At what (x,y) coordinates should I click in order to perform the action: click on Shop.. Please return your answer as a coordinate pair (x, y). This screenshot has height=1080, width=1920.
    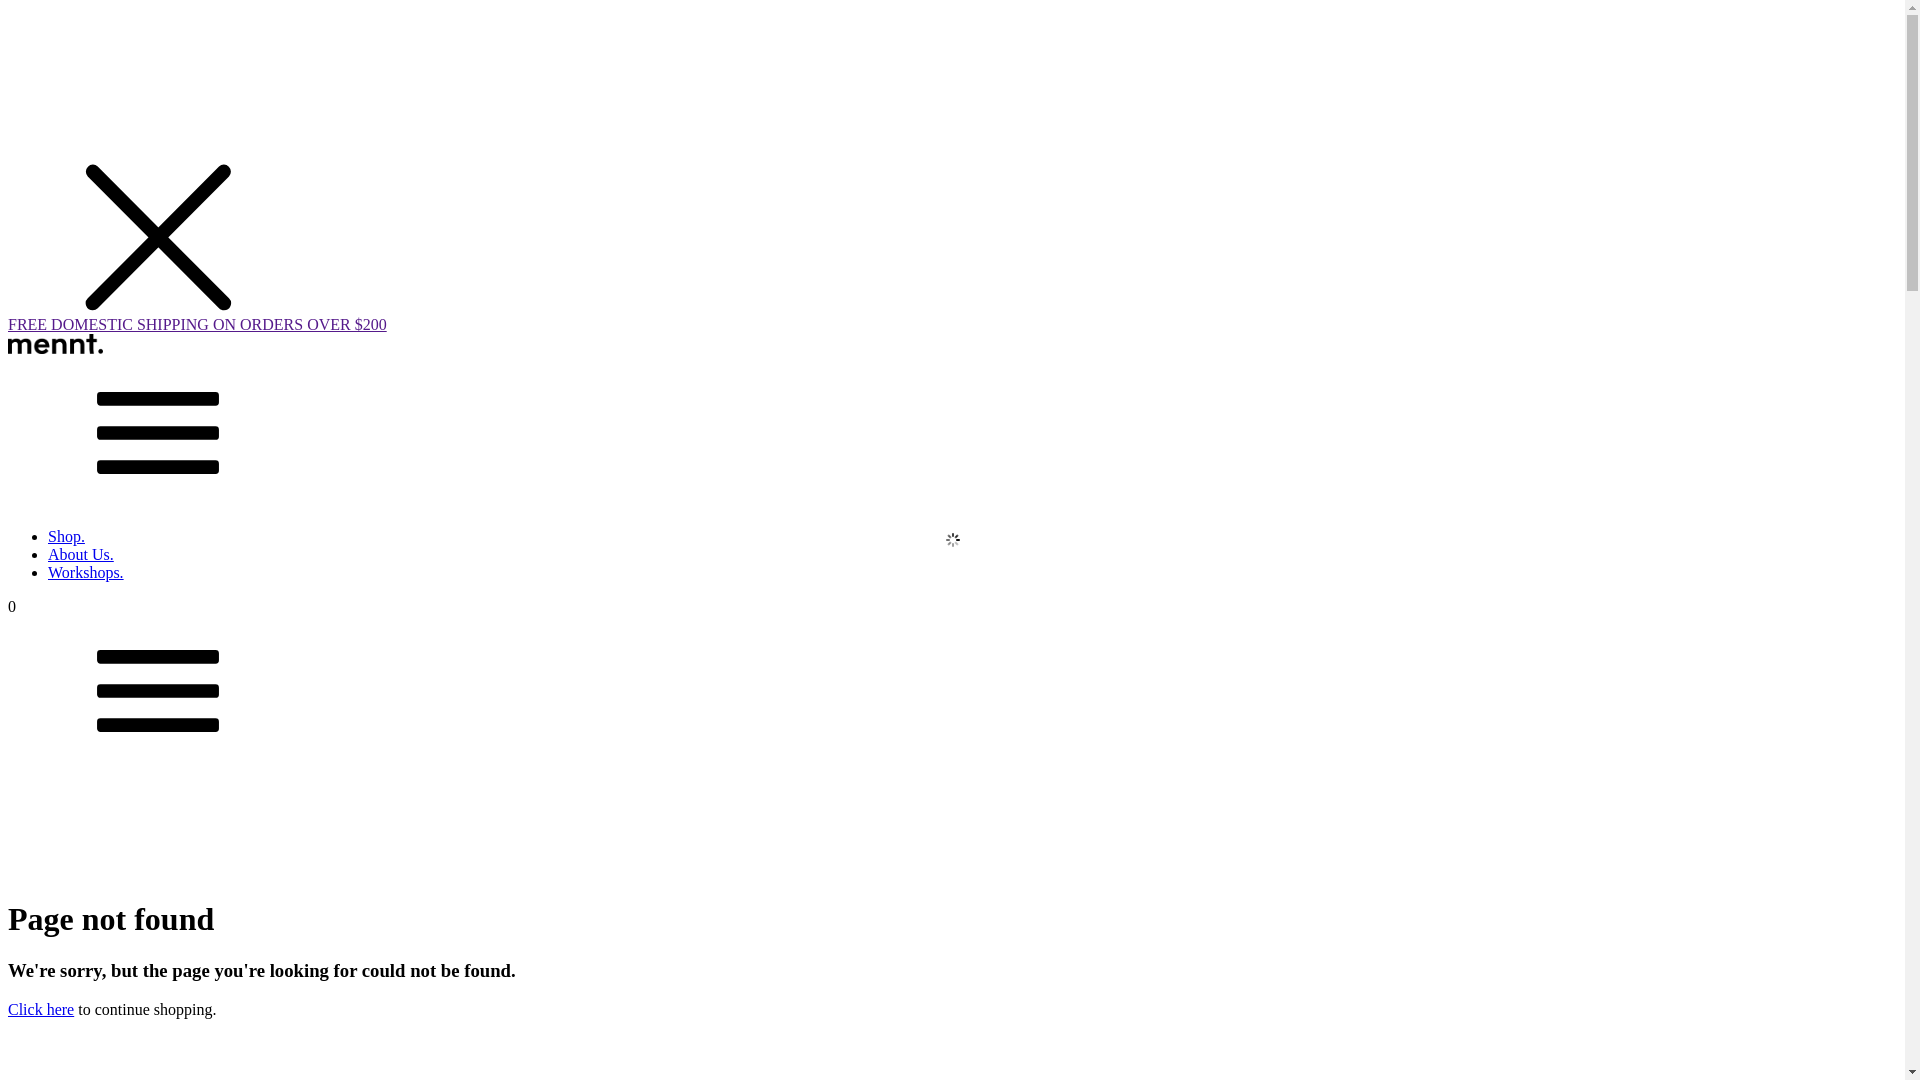
    Looking at the image, I should click on (66, 536).